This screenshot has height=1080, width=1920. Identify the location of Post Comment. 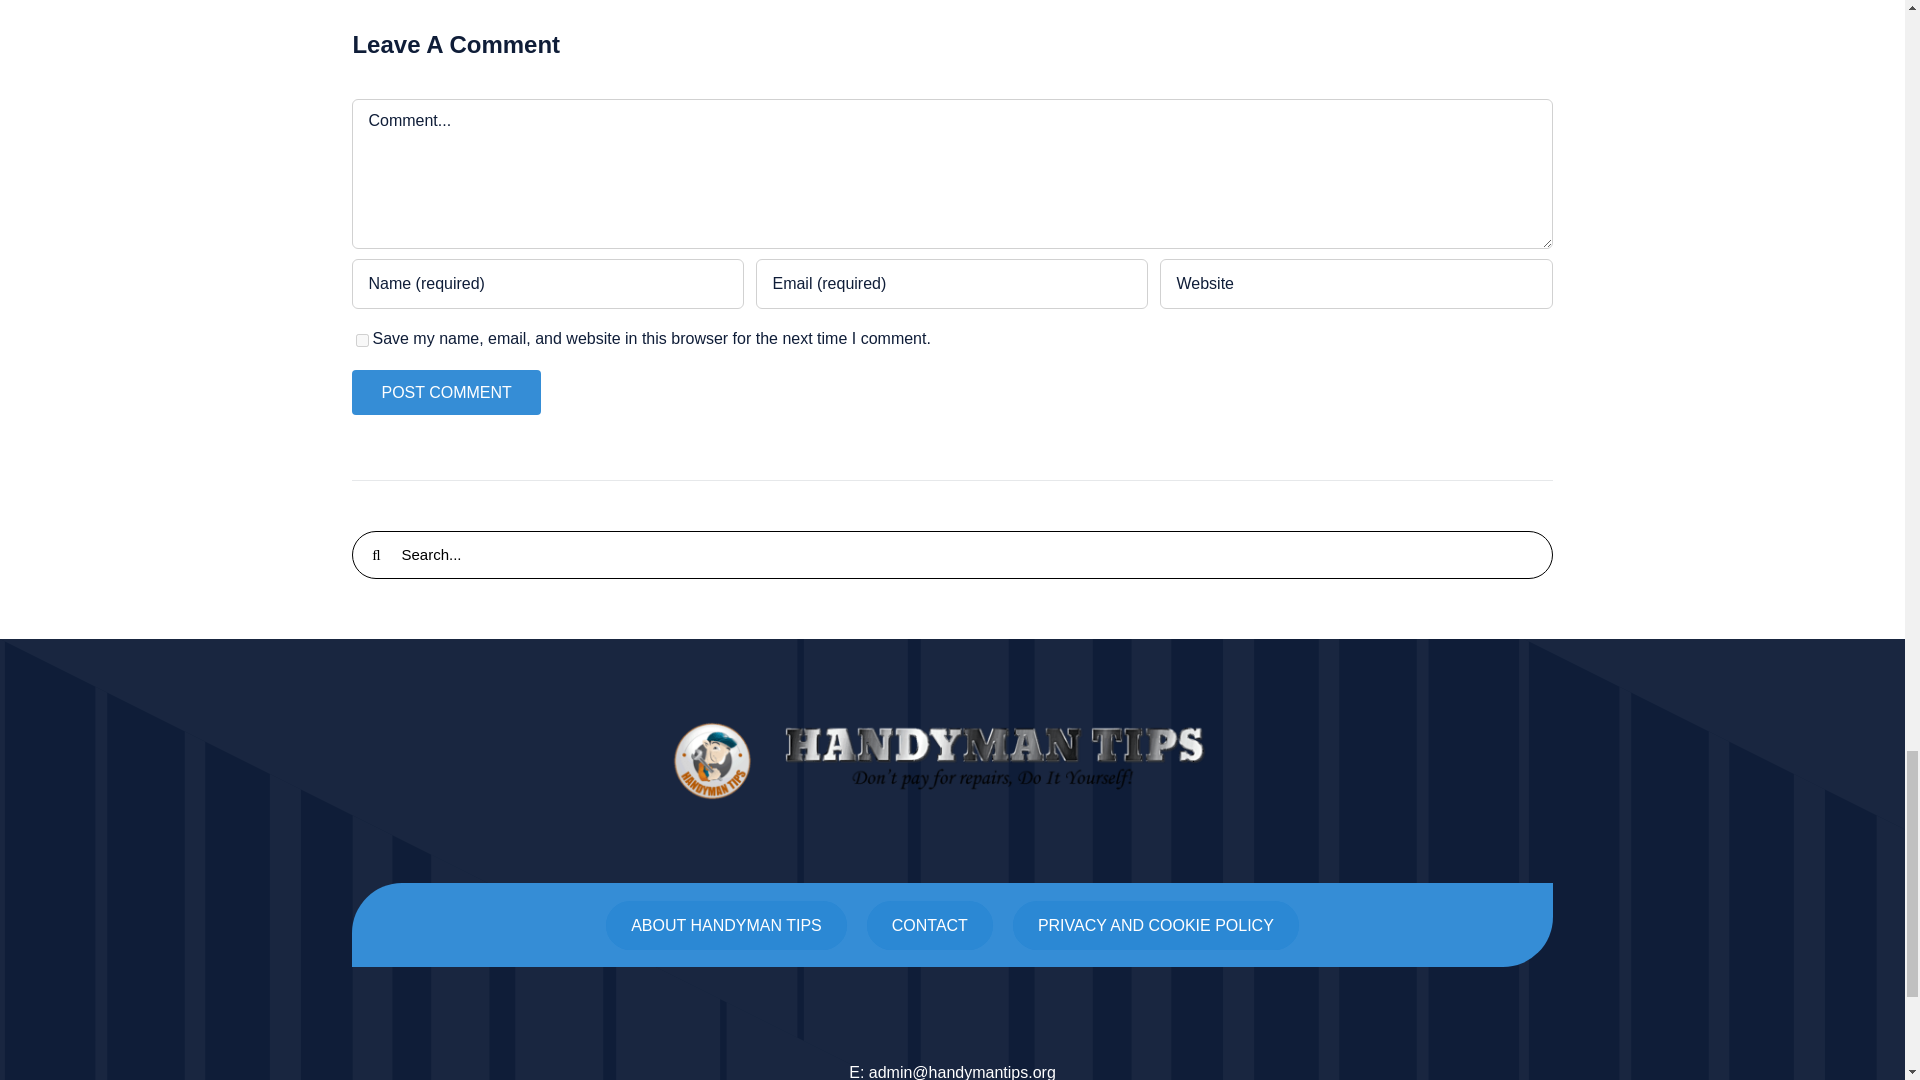
(445, 392).